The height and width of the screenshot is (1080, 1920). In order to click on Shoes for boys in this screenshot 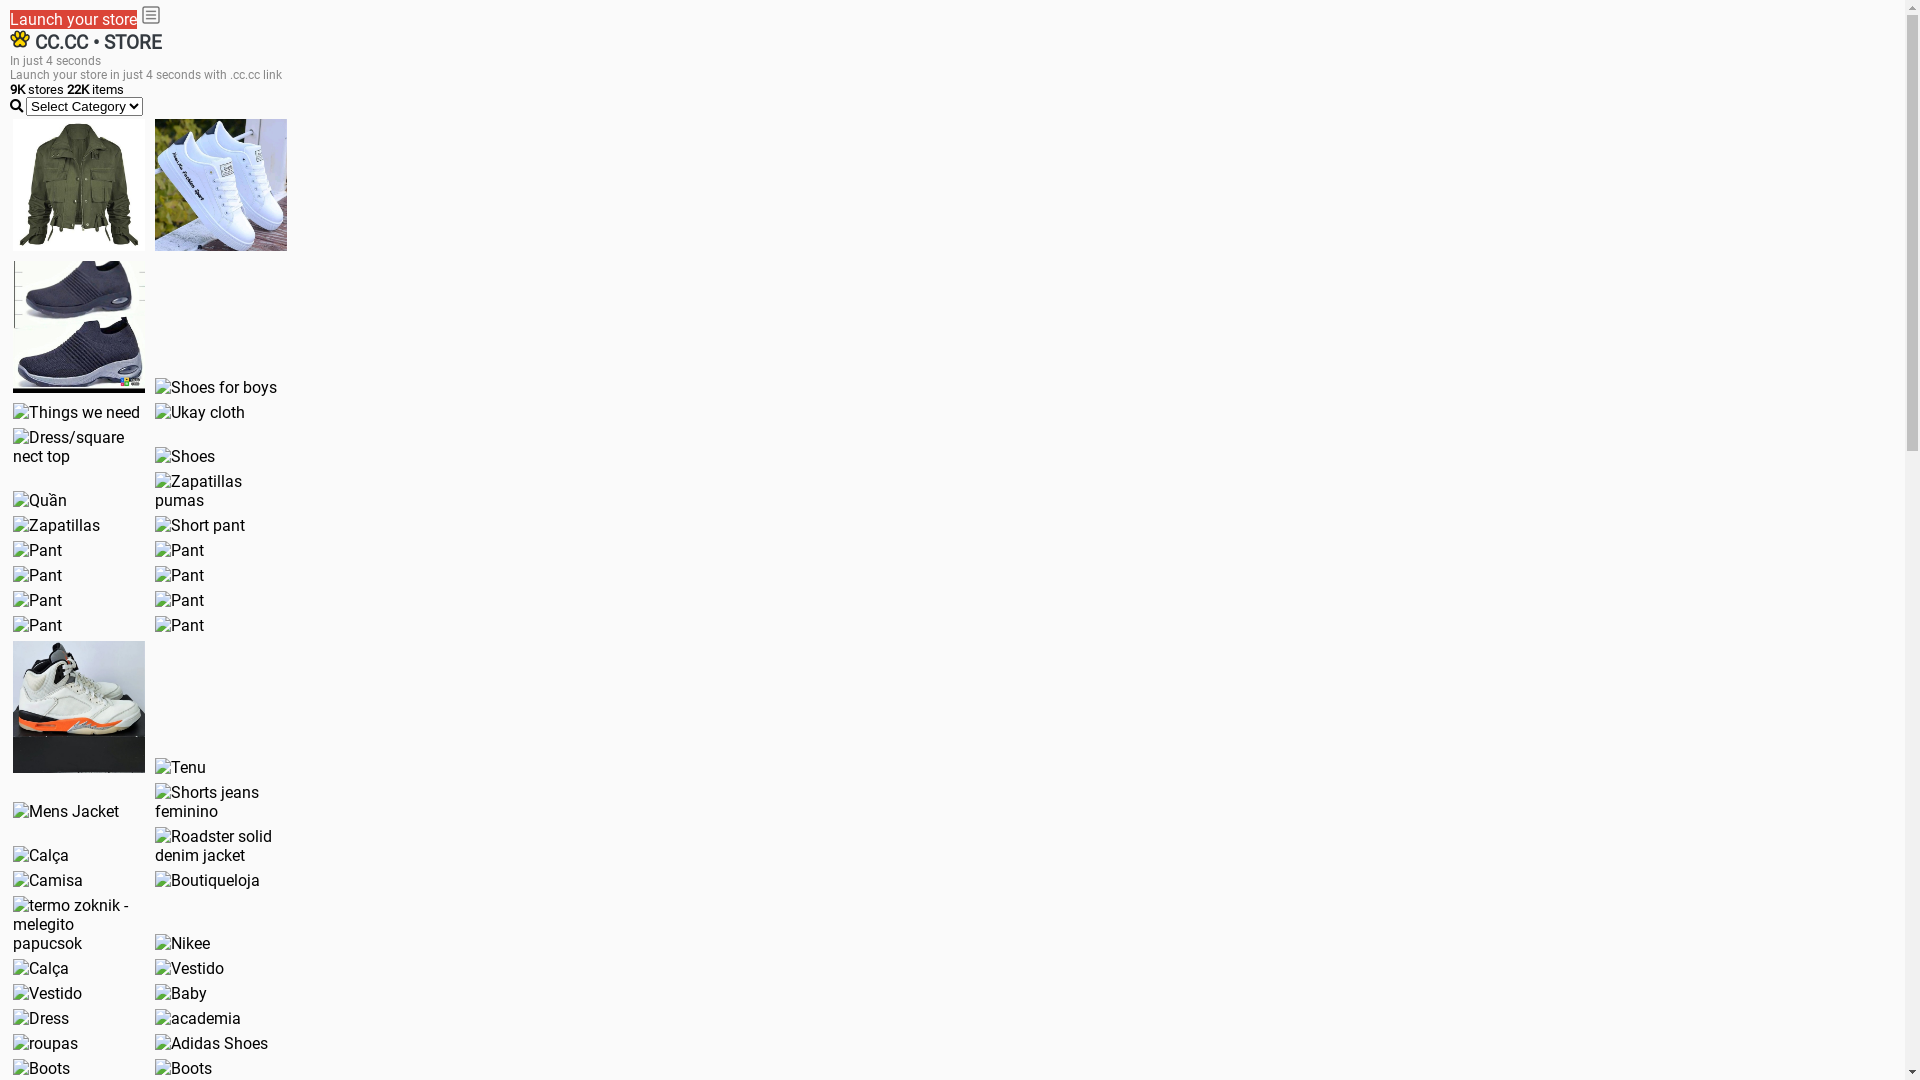, I will do `click(216, 388)`.